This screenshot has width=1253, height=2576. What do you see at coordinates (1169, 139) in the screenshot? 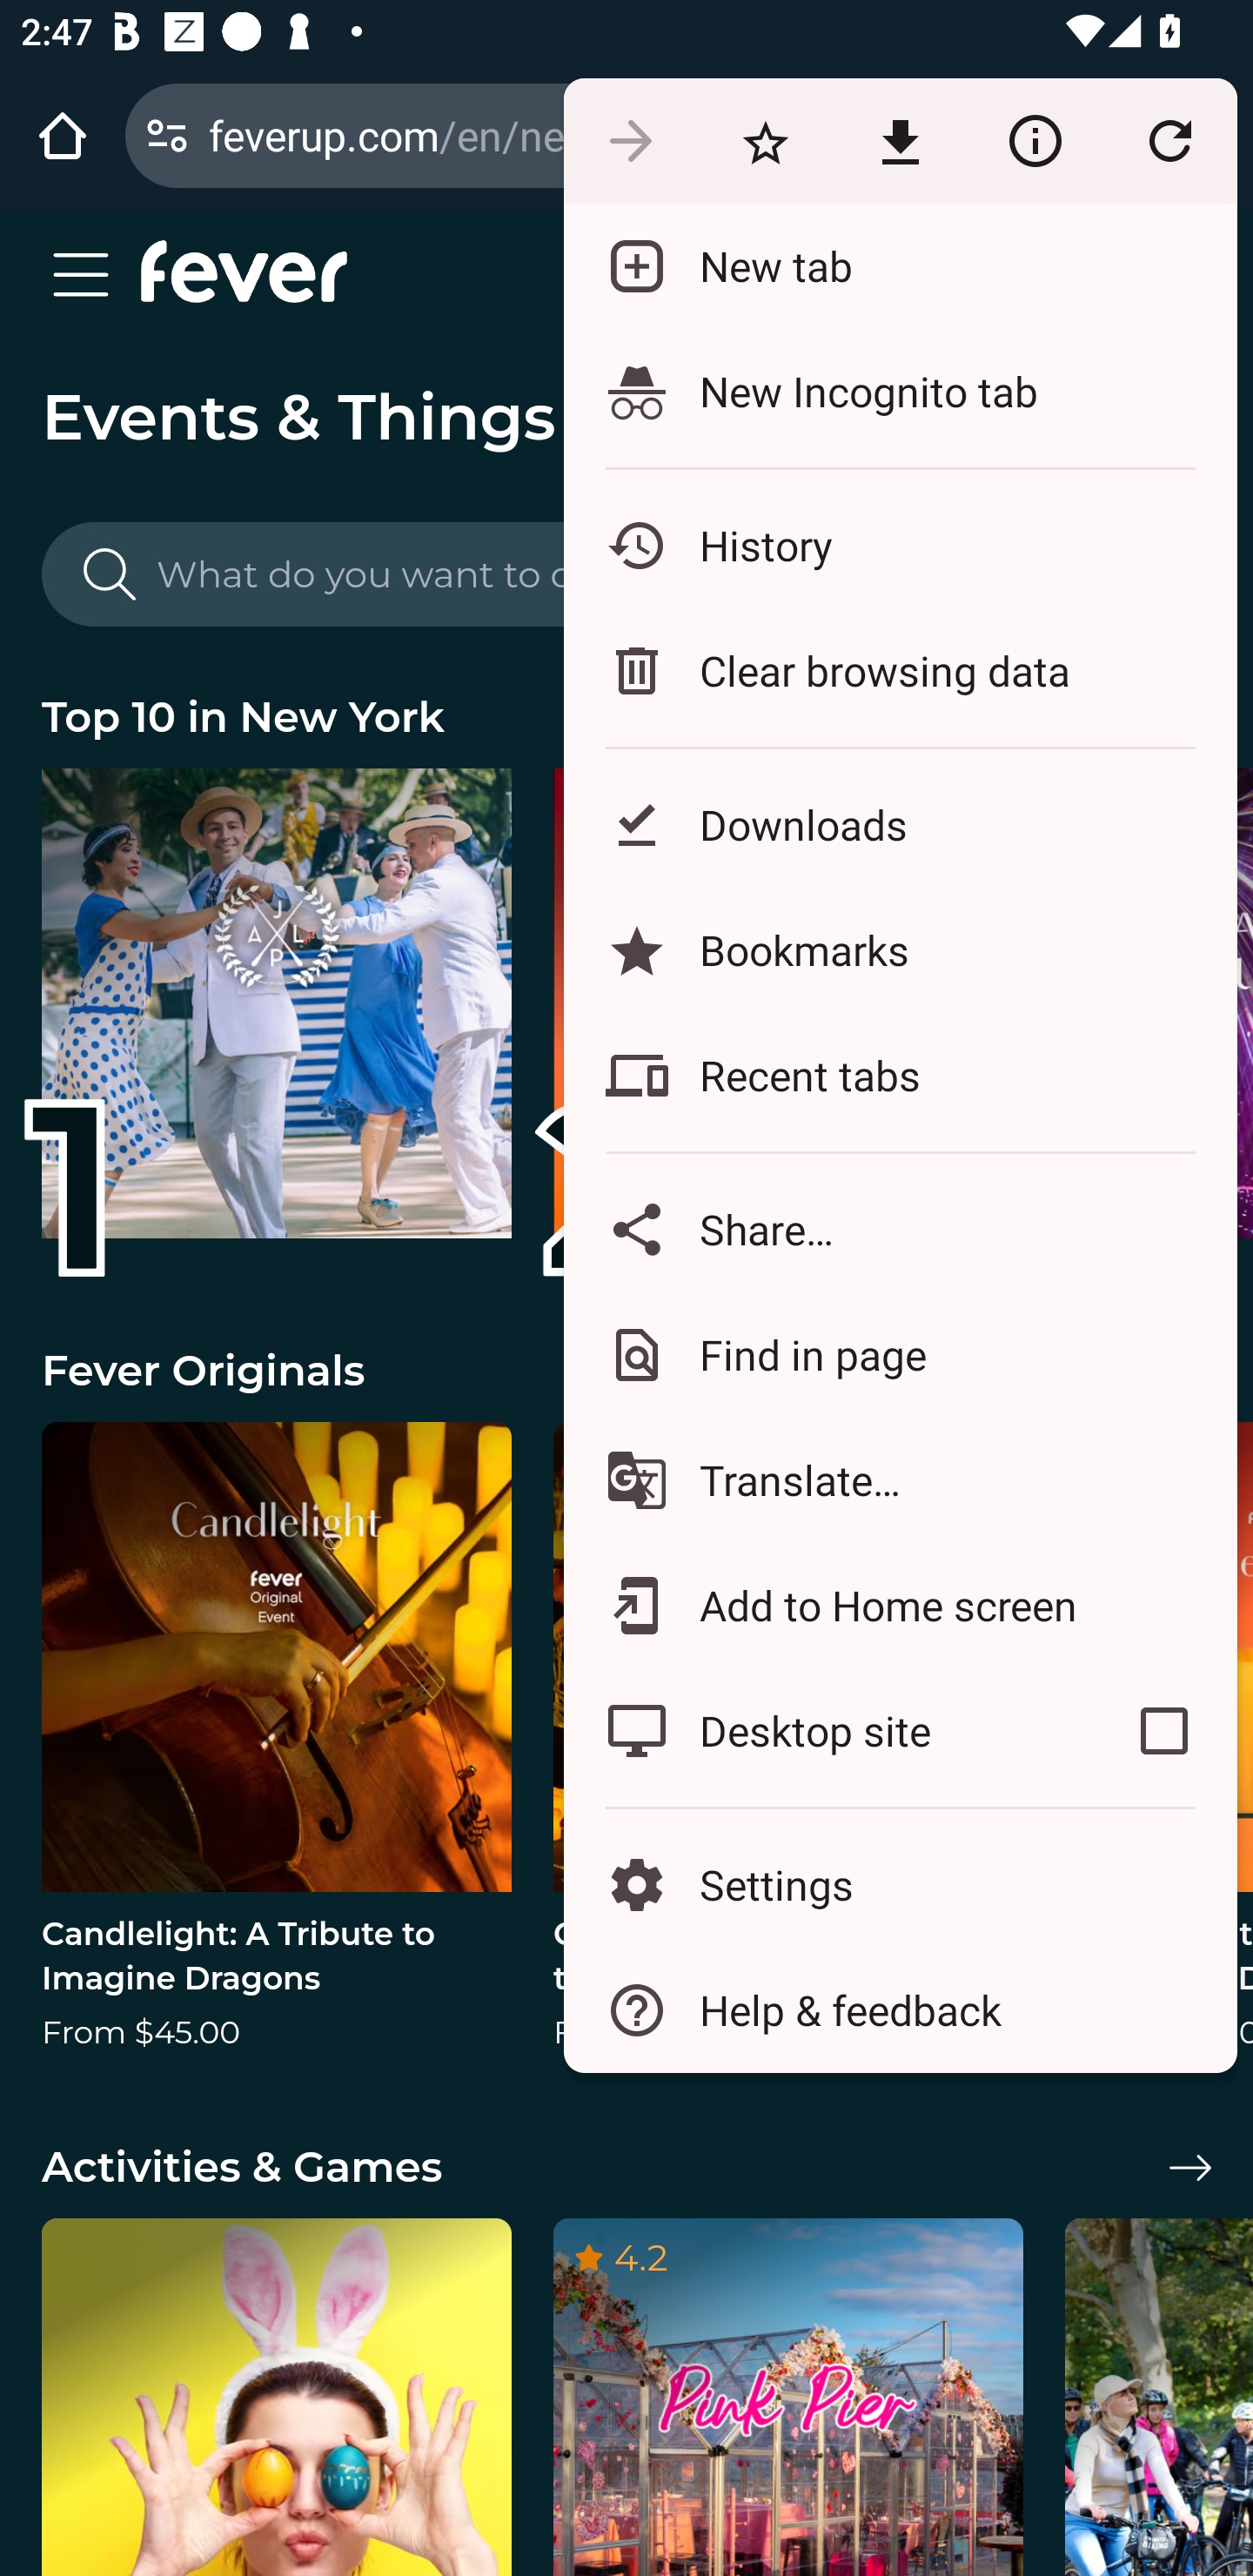
I see `Refresh` at bounding box center [1169, 139].